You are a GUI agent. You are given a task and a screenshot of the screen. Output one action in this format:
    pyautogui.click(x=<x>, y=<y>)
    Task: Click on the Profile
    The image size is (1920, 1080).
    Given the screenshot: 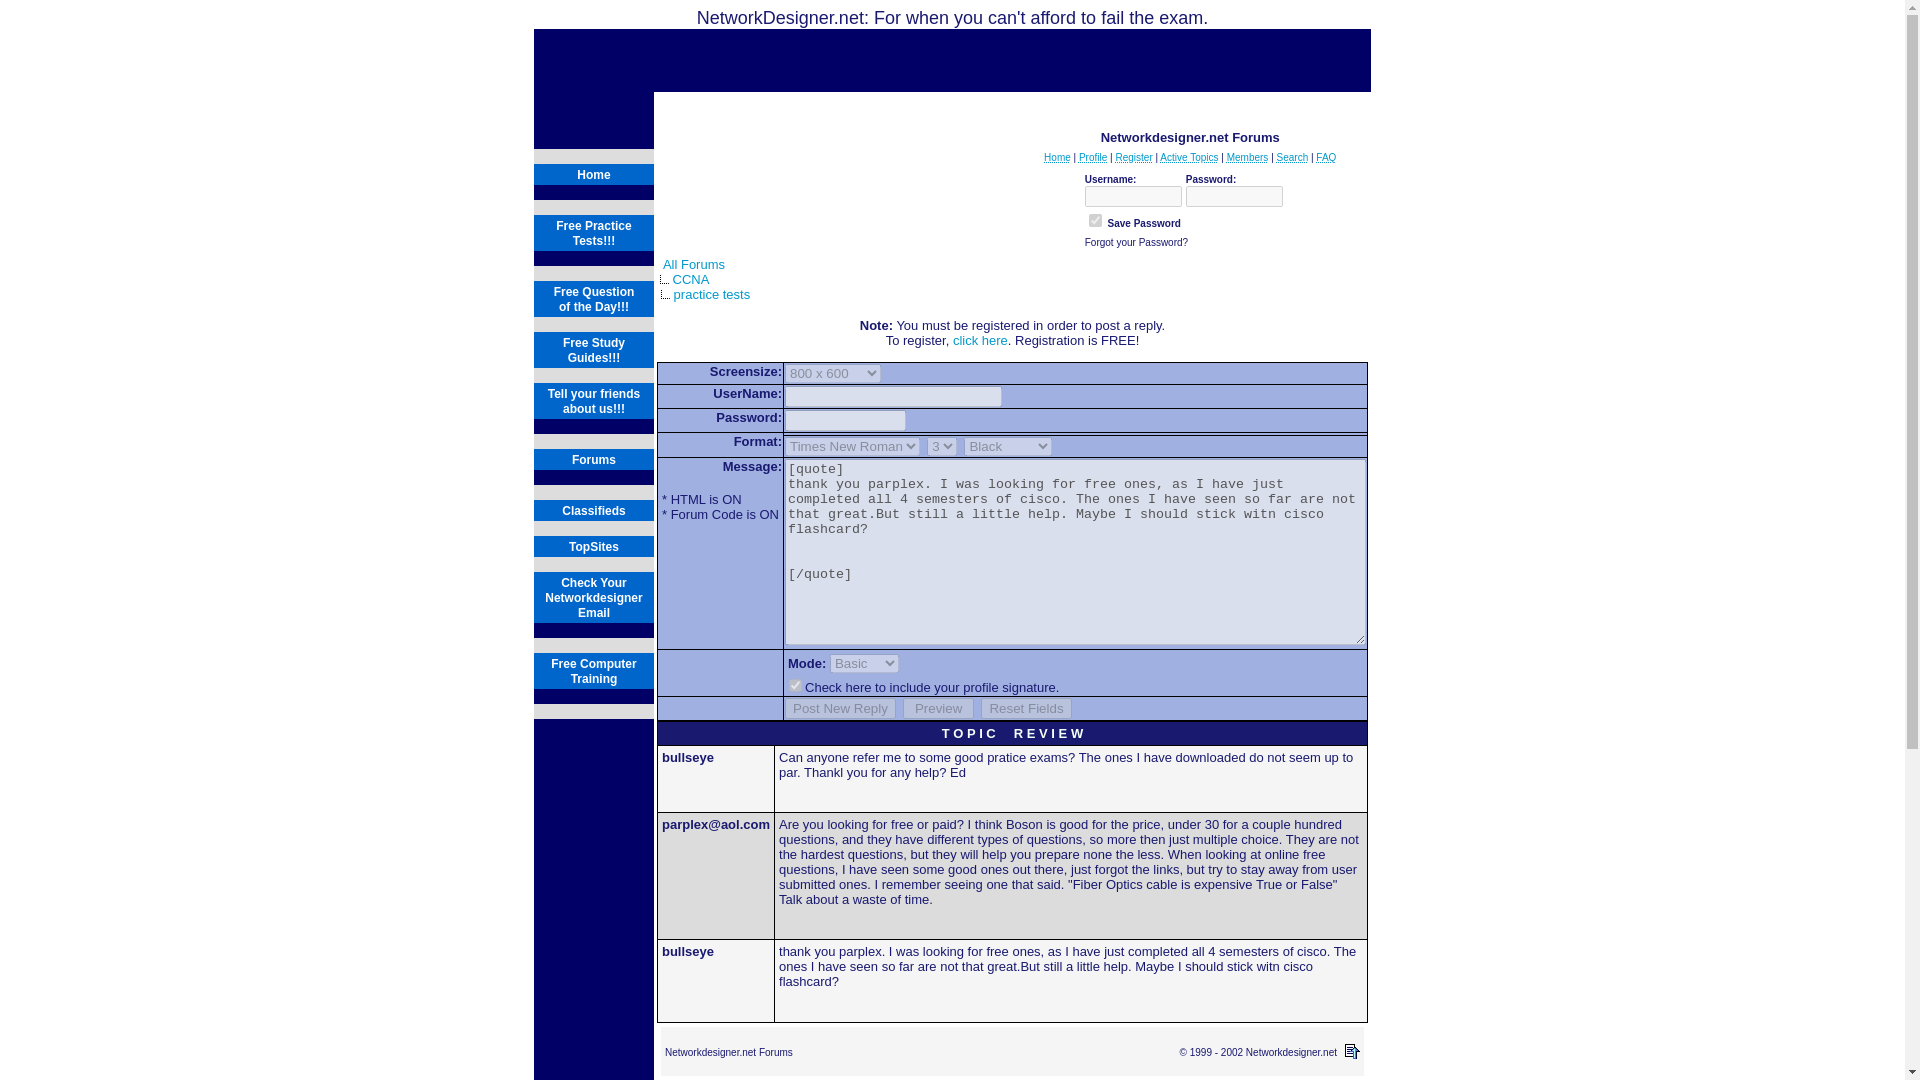 What is the action you would take?
    pyautogui.click(x=1093, y=158)
    